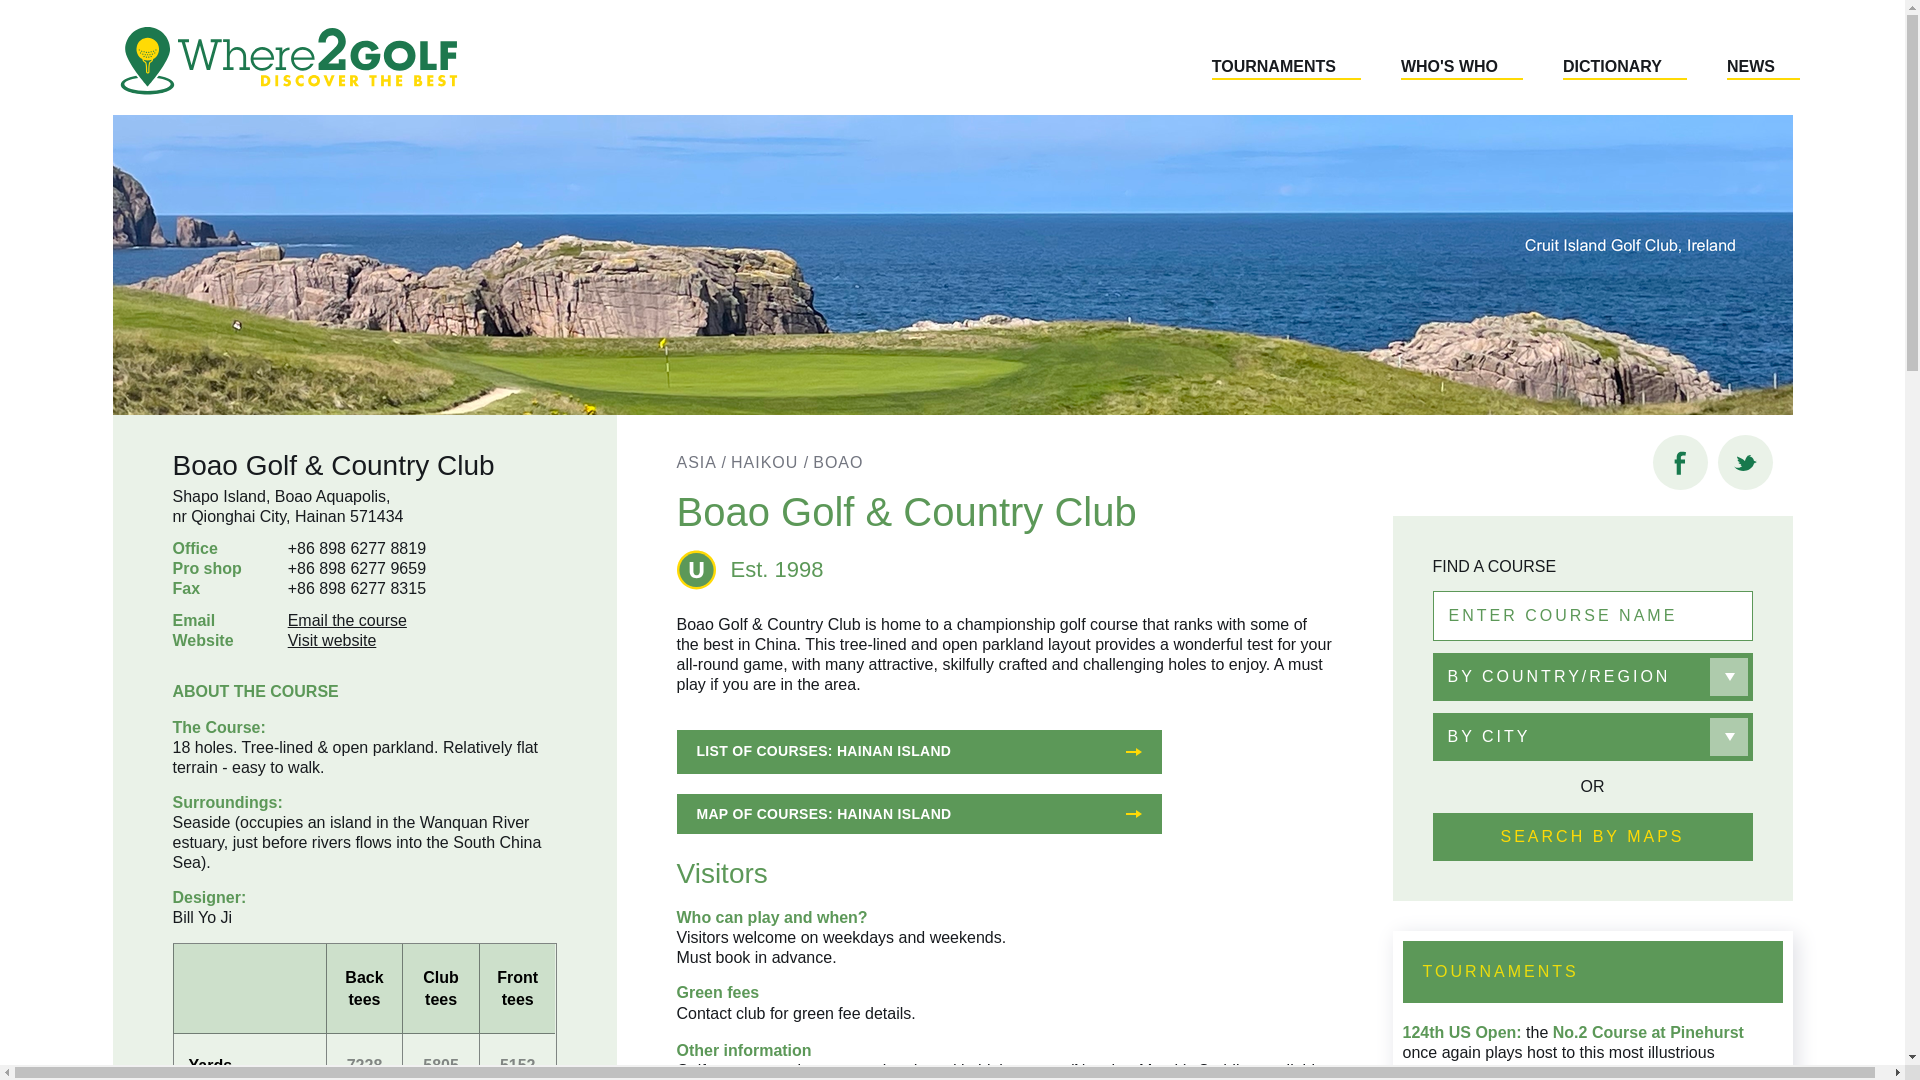 This screenshot has height=1080, width=1920. I want to click on WHO'S WHO, so click(1462, 68).